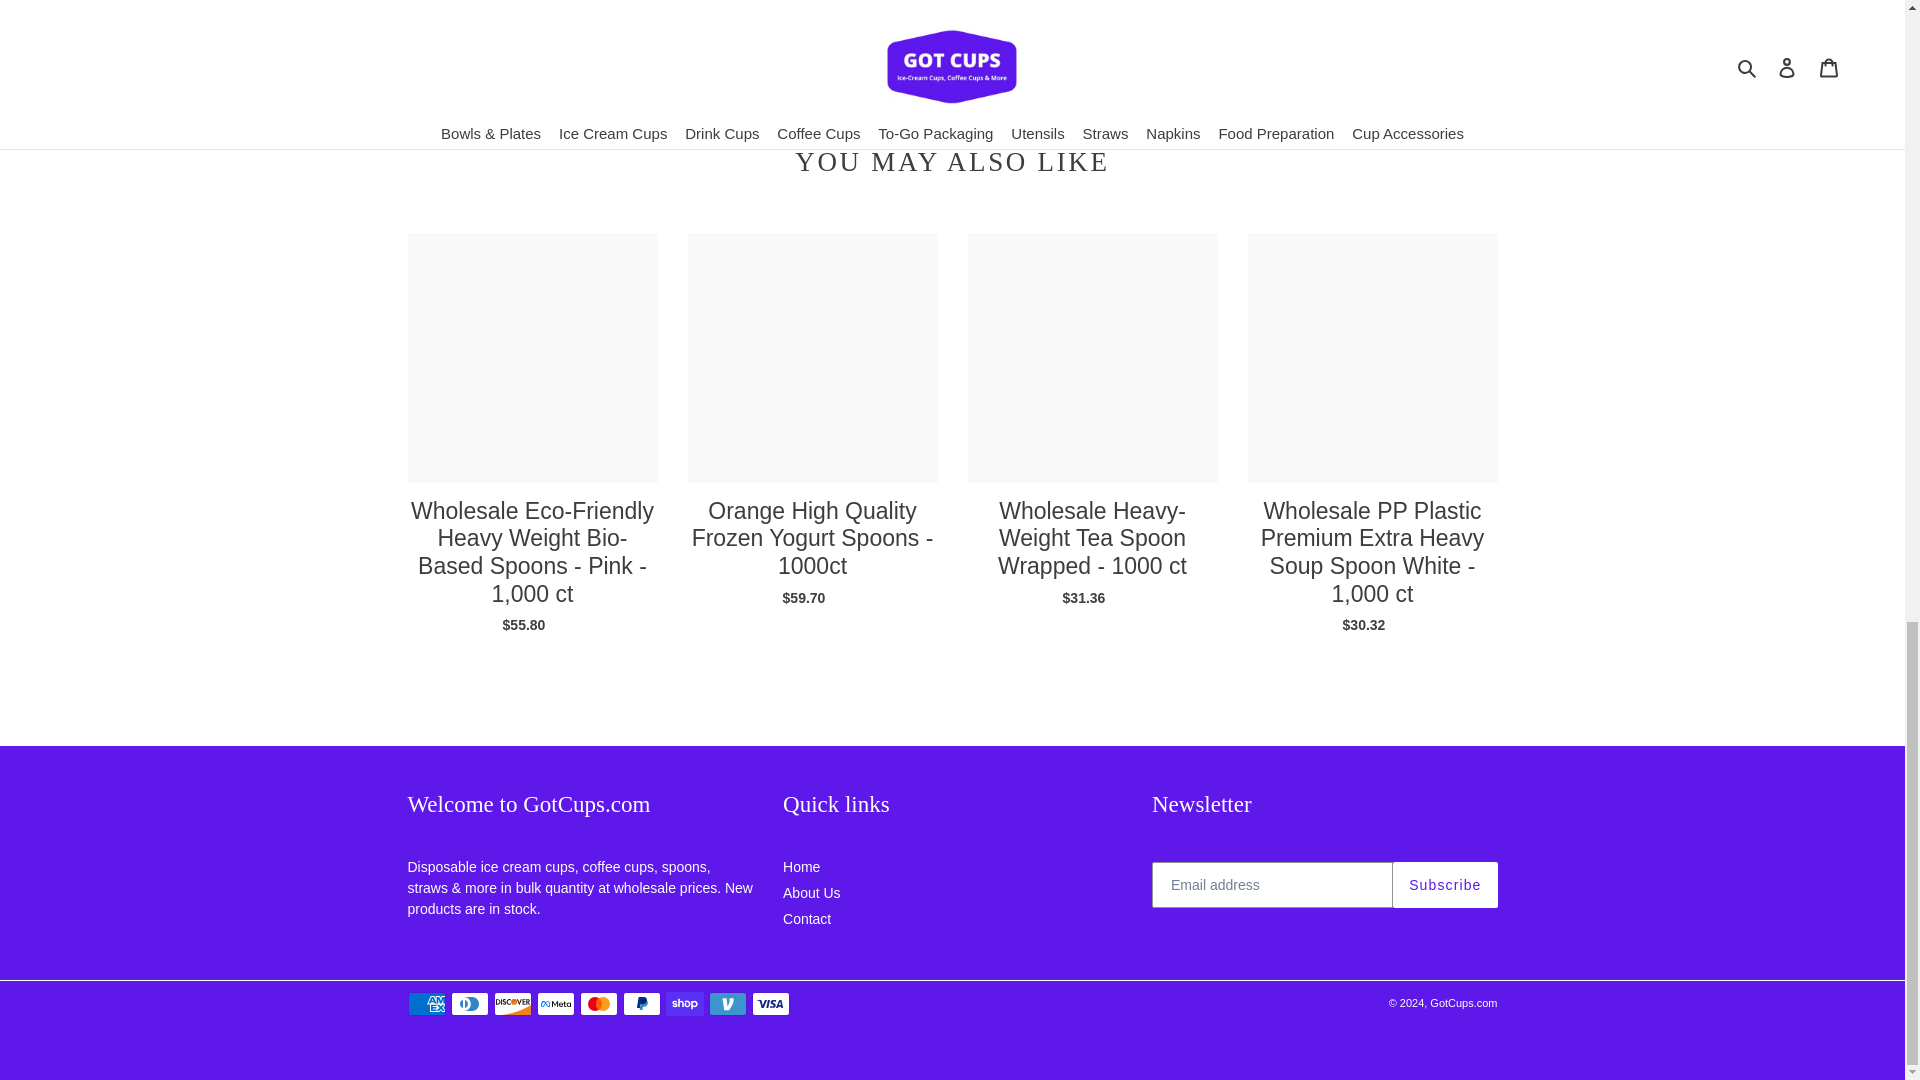  What do you see at coordinates (468, 1004) in the screenshot?
I see `Diners Club` at bounding box center [468, 1004].